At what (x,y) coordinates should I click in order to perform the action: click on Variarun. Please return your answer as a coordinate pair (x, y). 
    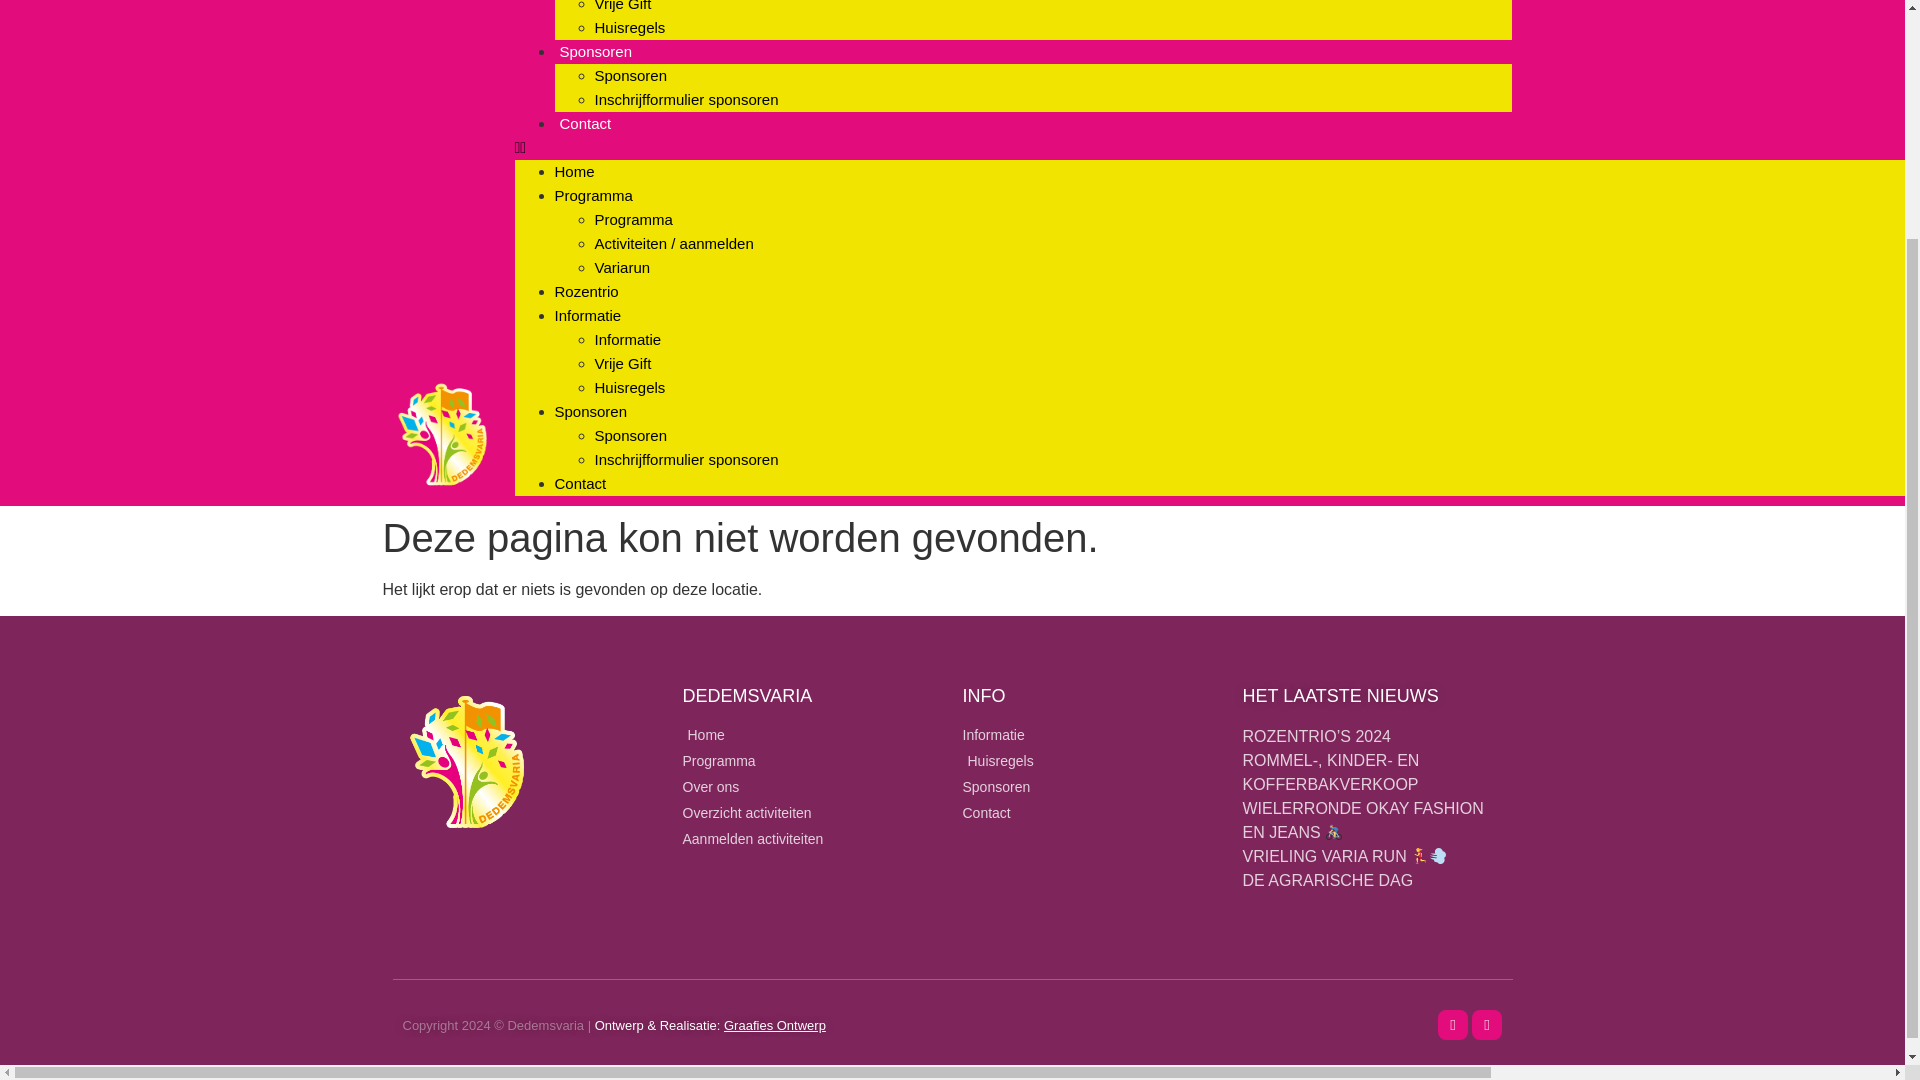
    Looking at the image, I should click on (622, 268).